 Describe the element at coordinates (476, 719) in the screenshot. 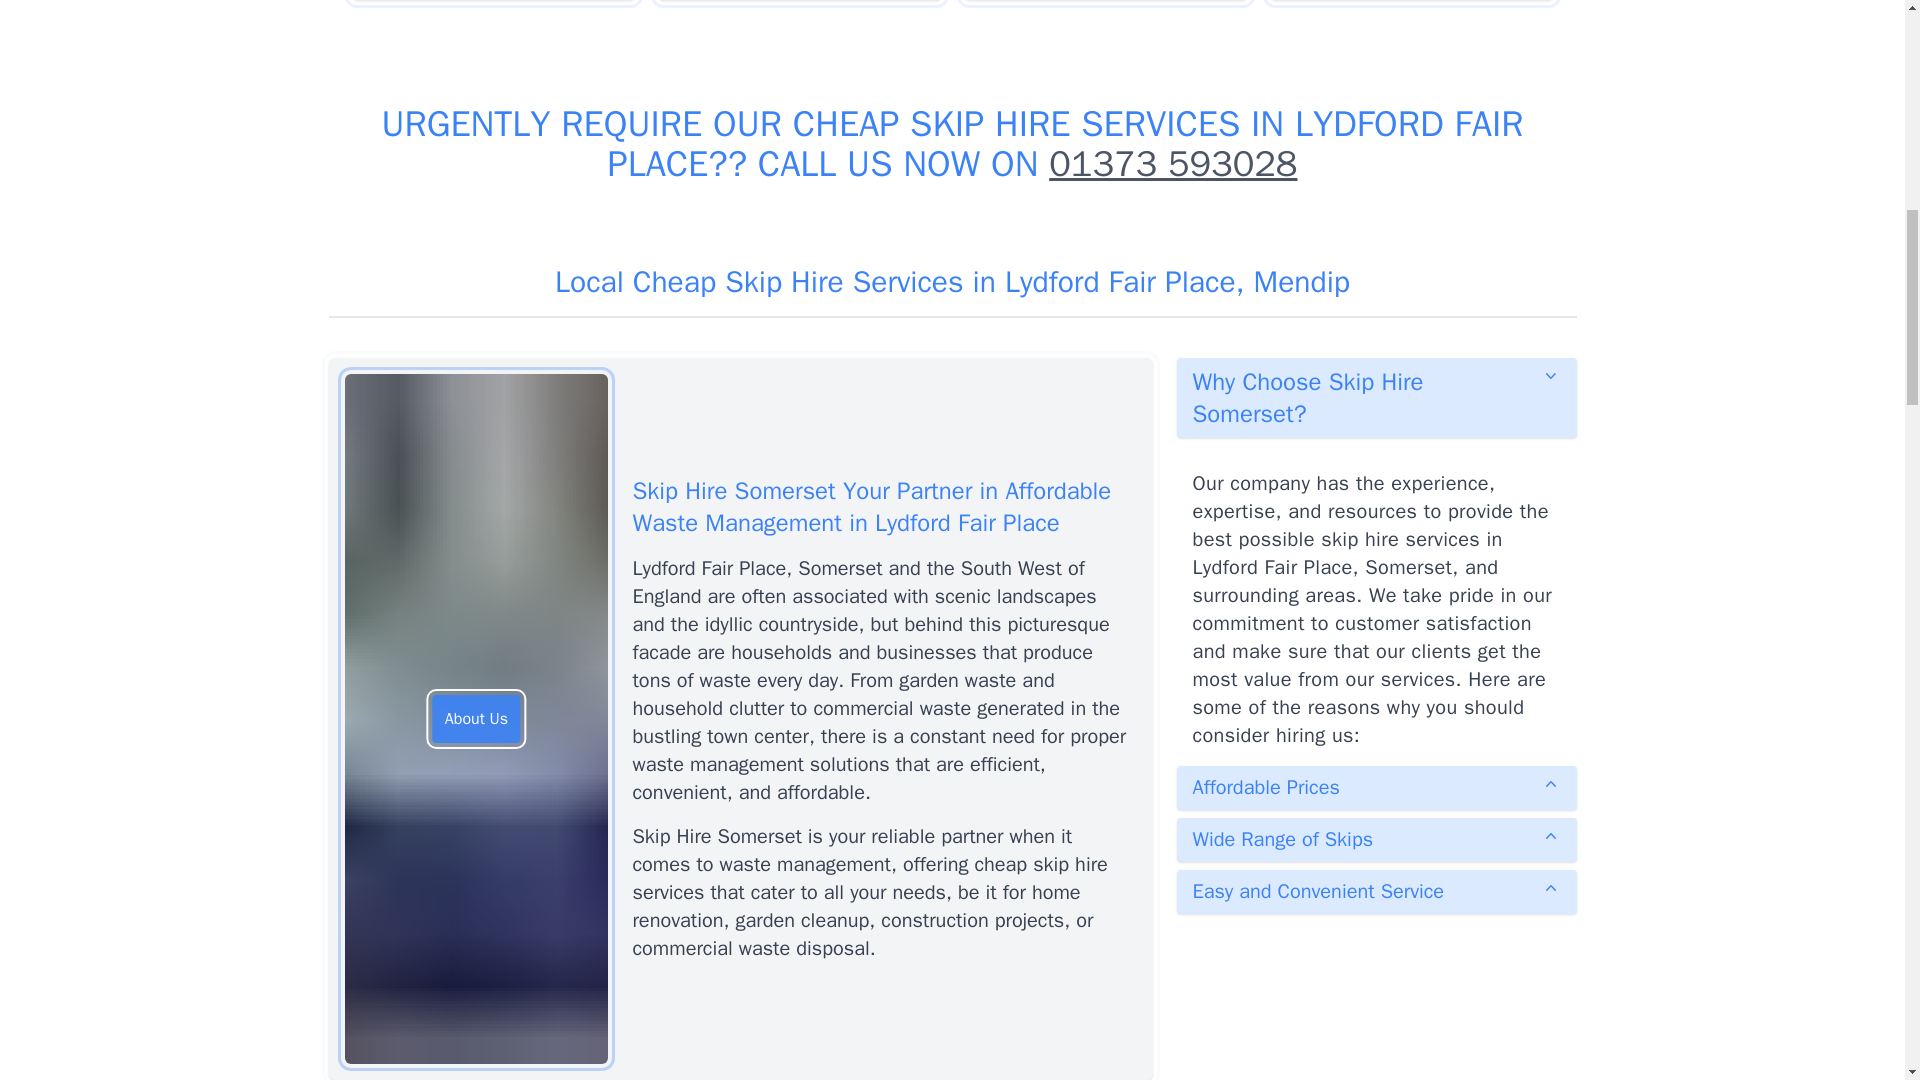

I see `About Us` at that location.